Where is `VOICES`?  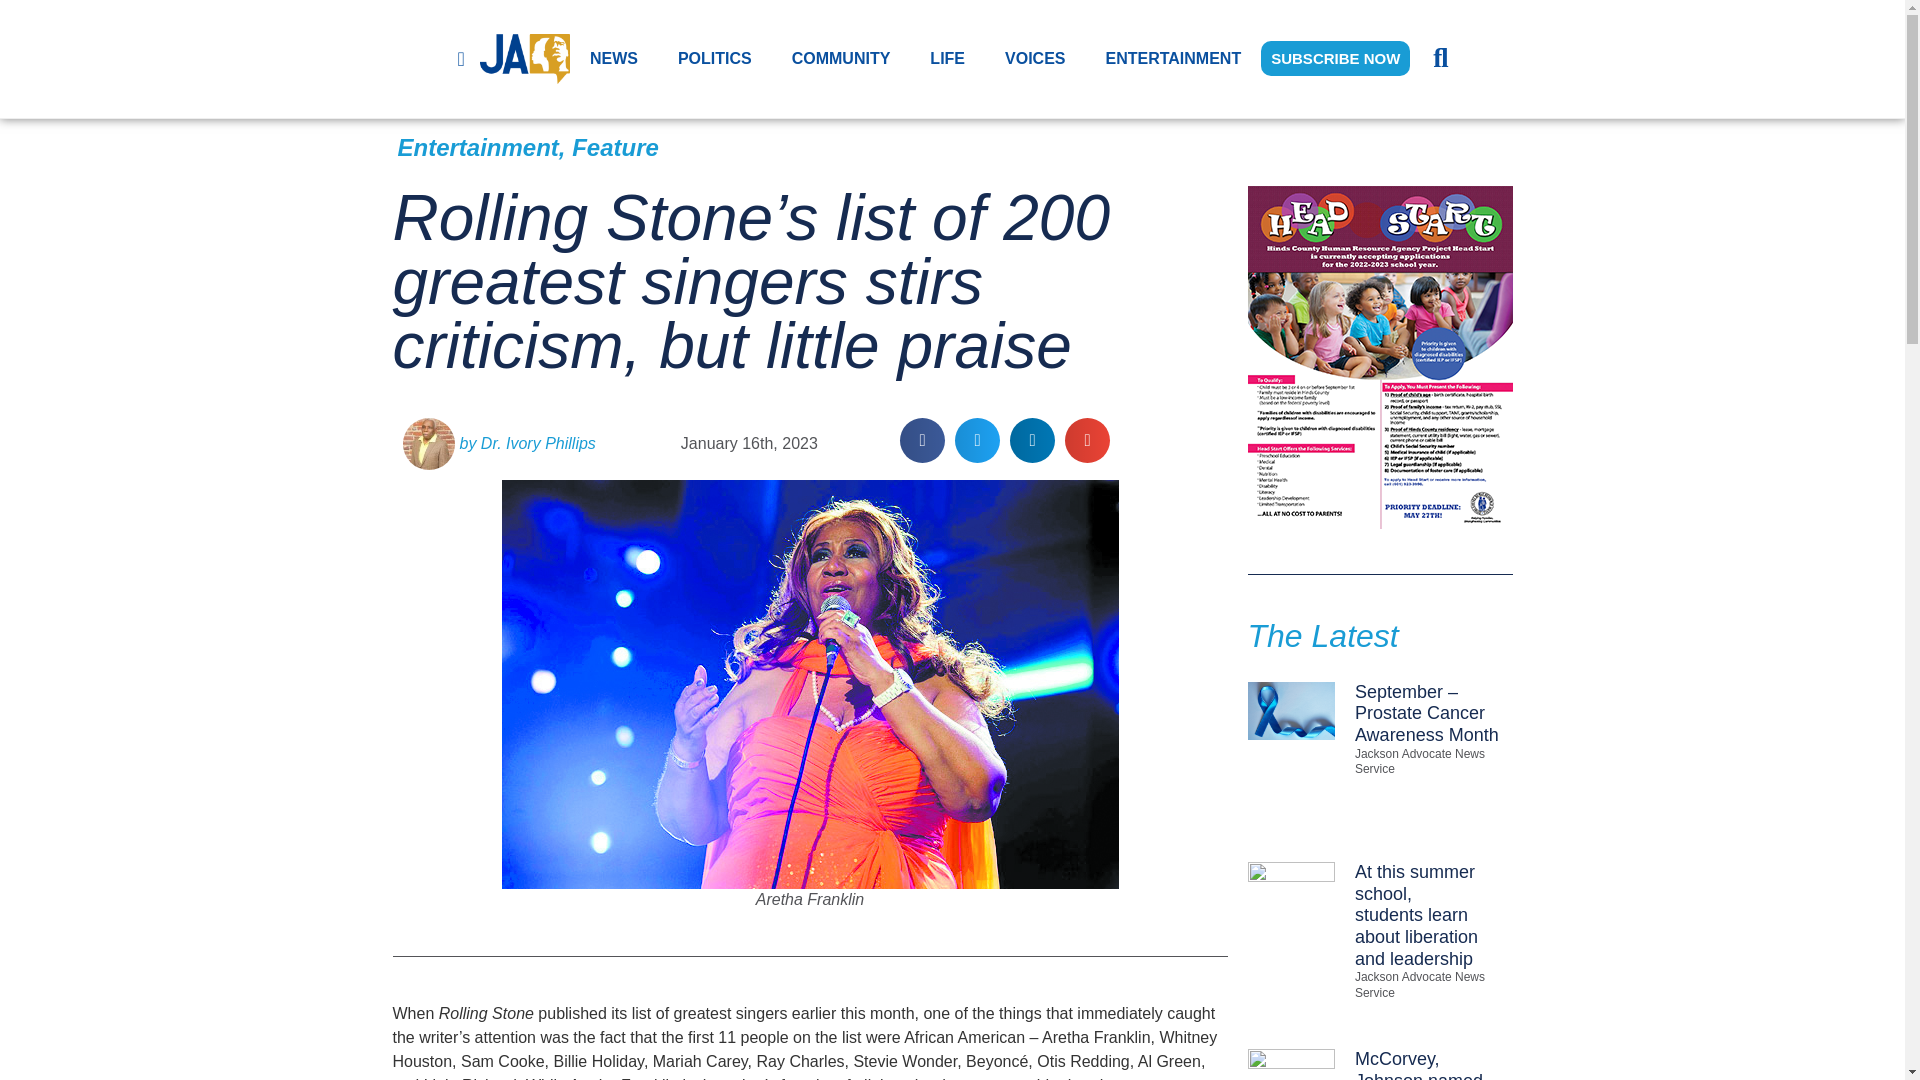
VOICES is located at coordinates (1034, 58).